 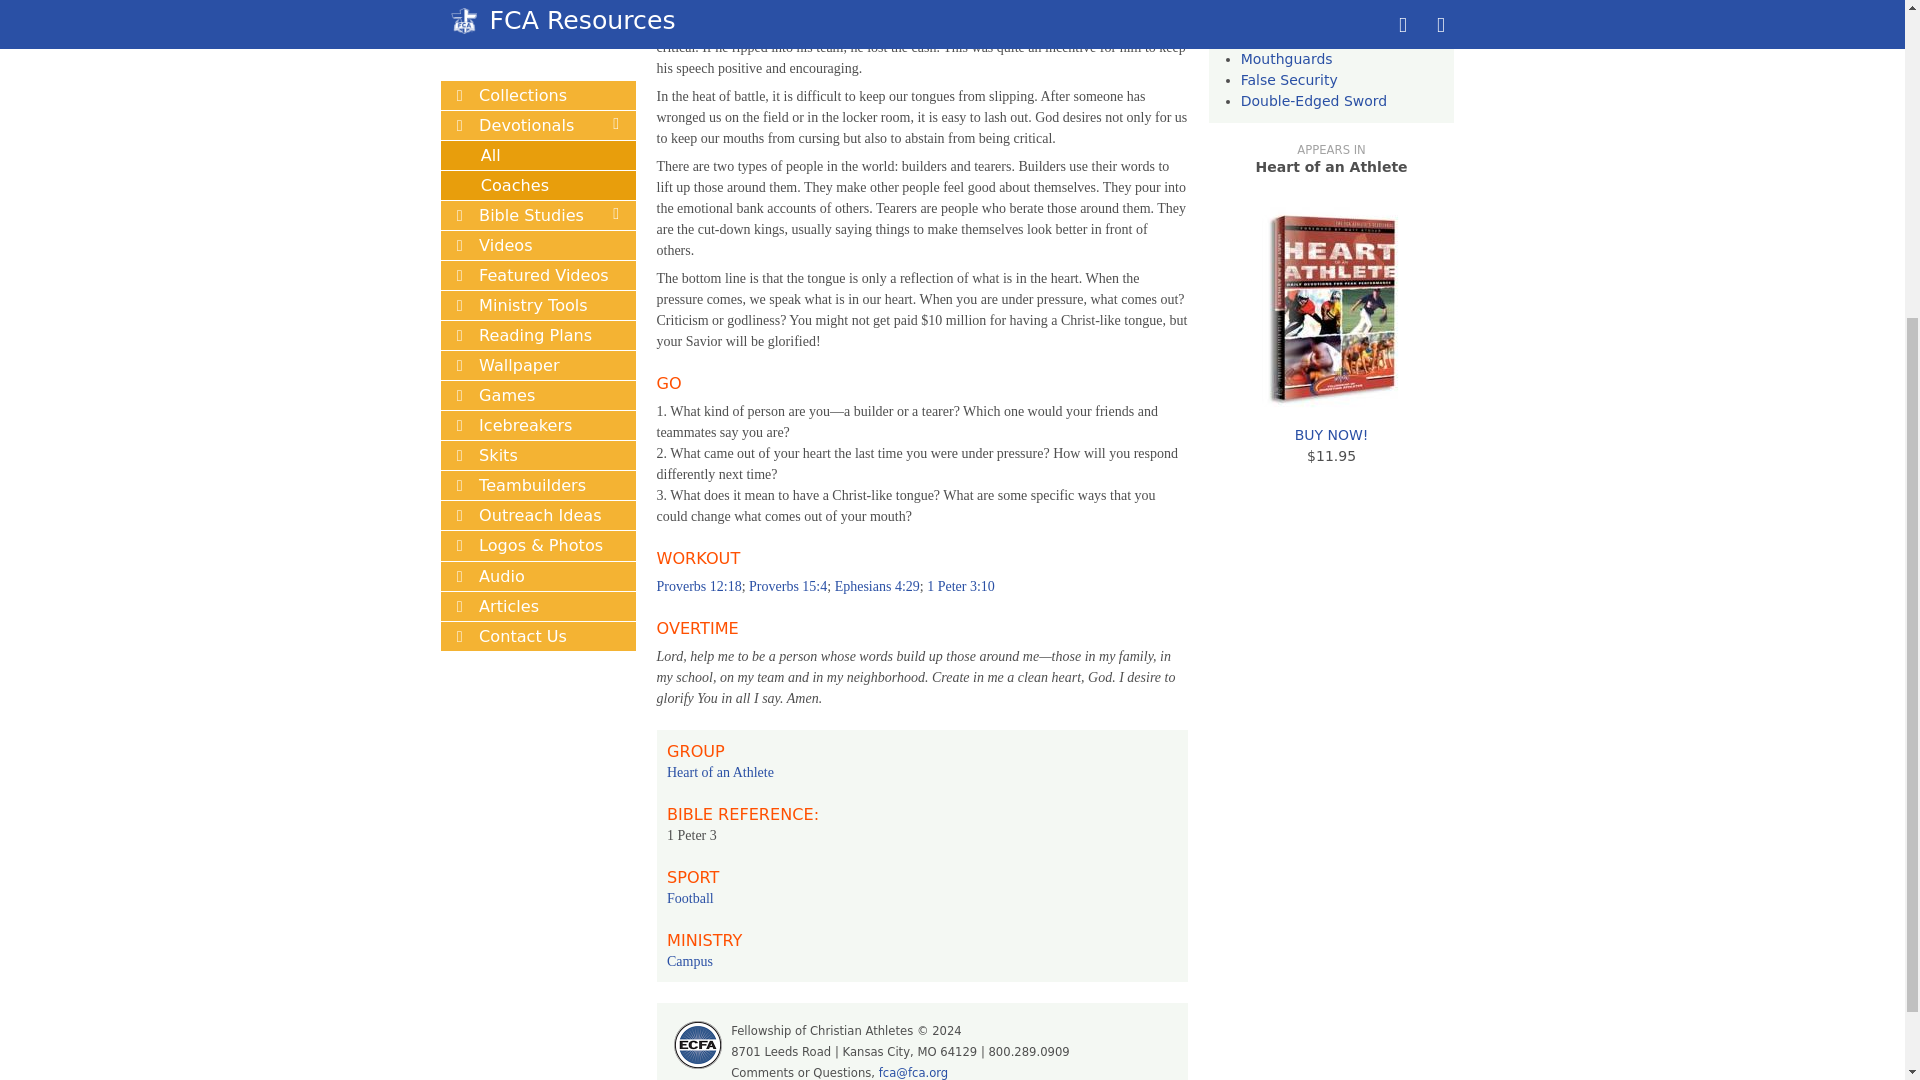 What do you see at coordinates (537, 44) in the screenshot?
I see `Outreach Ideas` at bounding box center [537, 44].